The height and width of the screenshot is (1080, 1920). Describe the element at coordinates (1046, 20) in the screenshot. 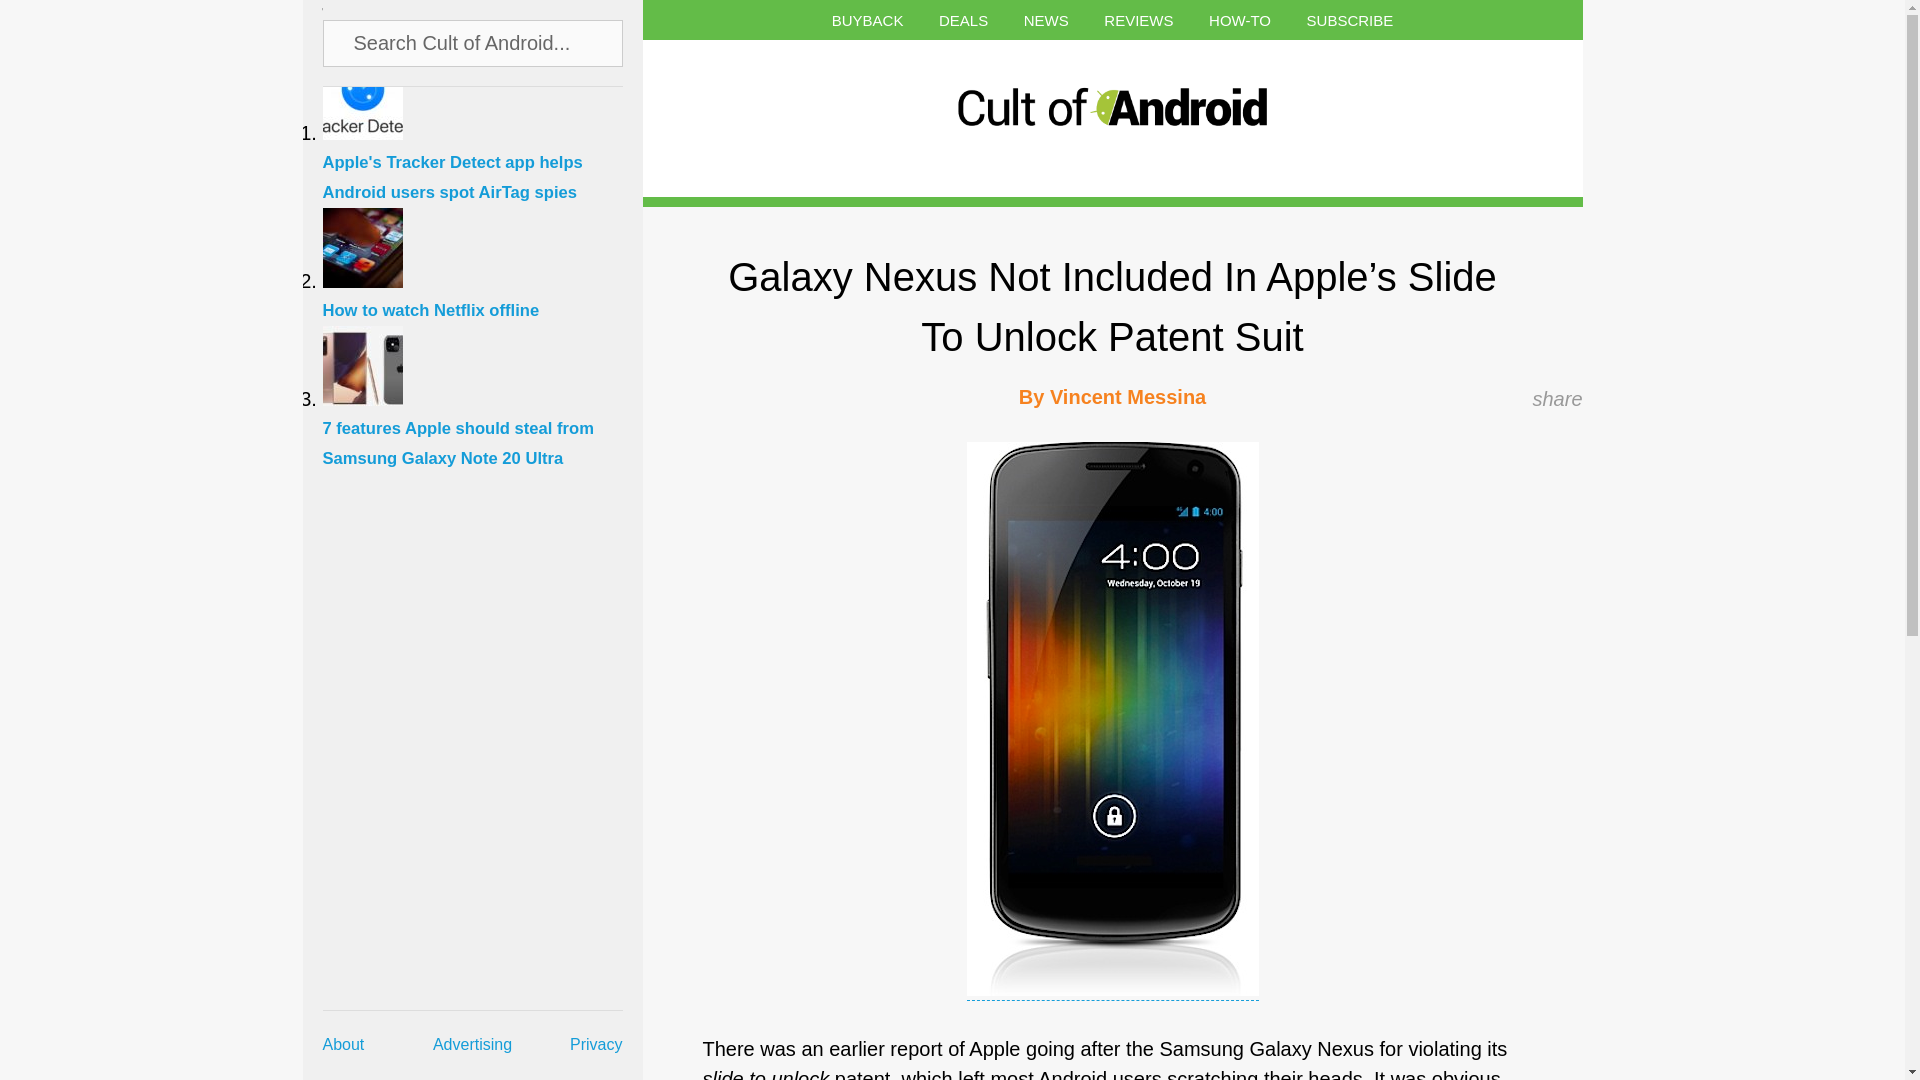

I see `NEWS` at that location.